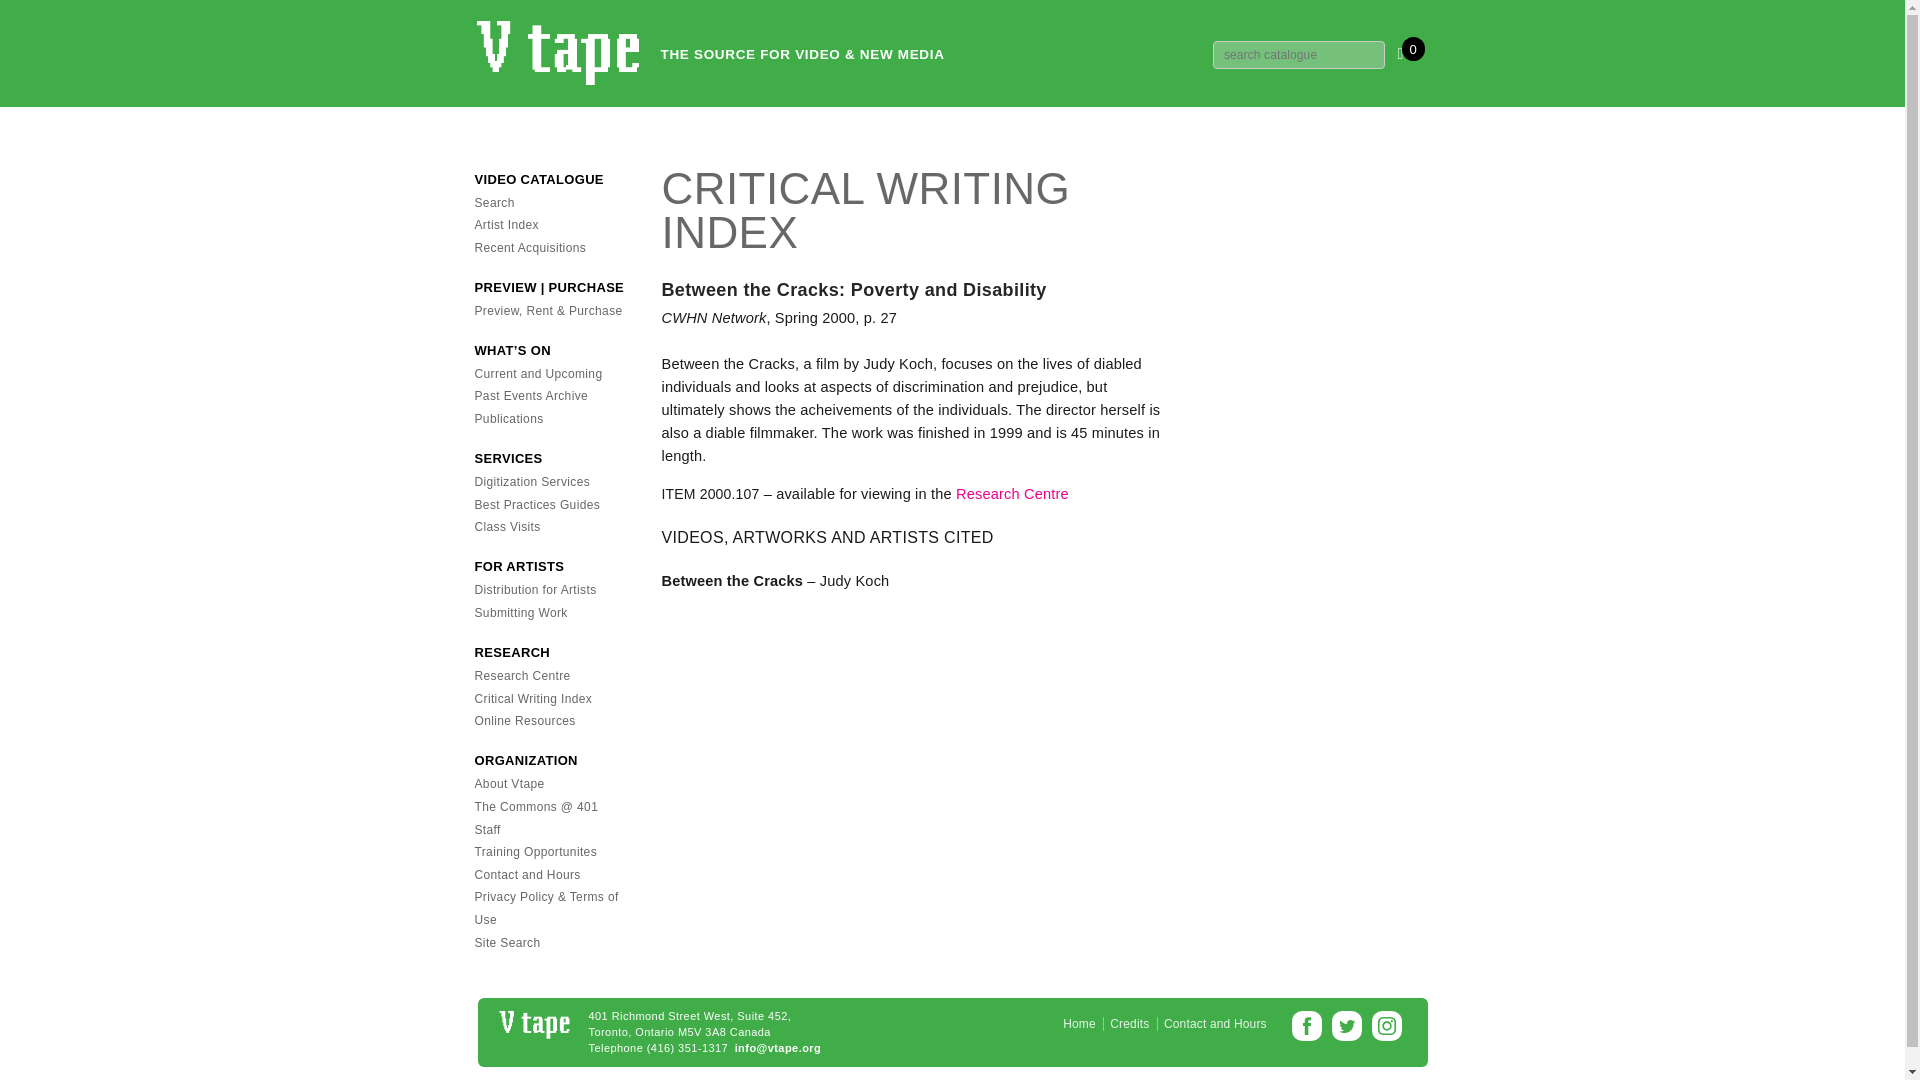 Image resolution: width=1920 pixels, height=1080 pixels. I want to click on Search catalogue:, so click(1298, 55).